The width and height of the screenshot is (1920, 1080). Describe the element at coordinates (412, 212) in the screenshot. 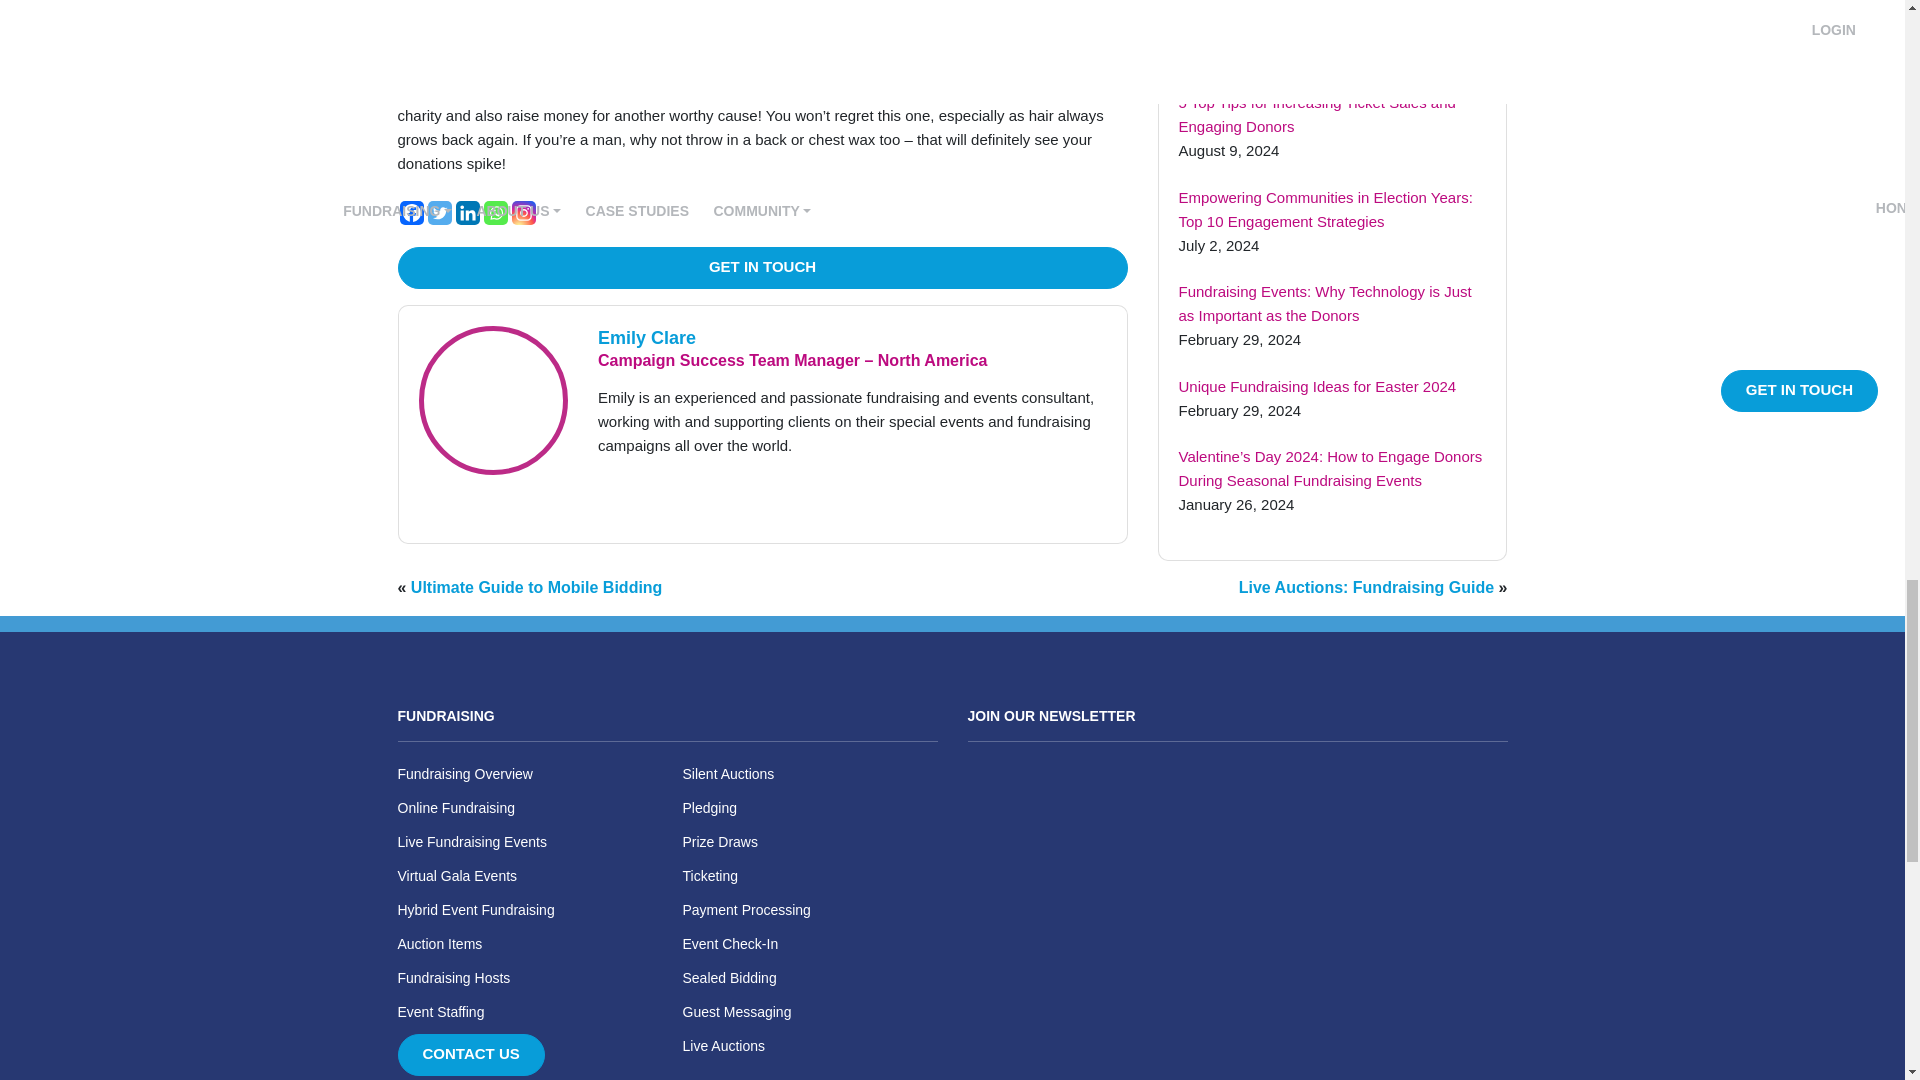

I see `Facebook` at that location.